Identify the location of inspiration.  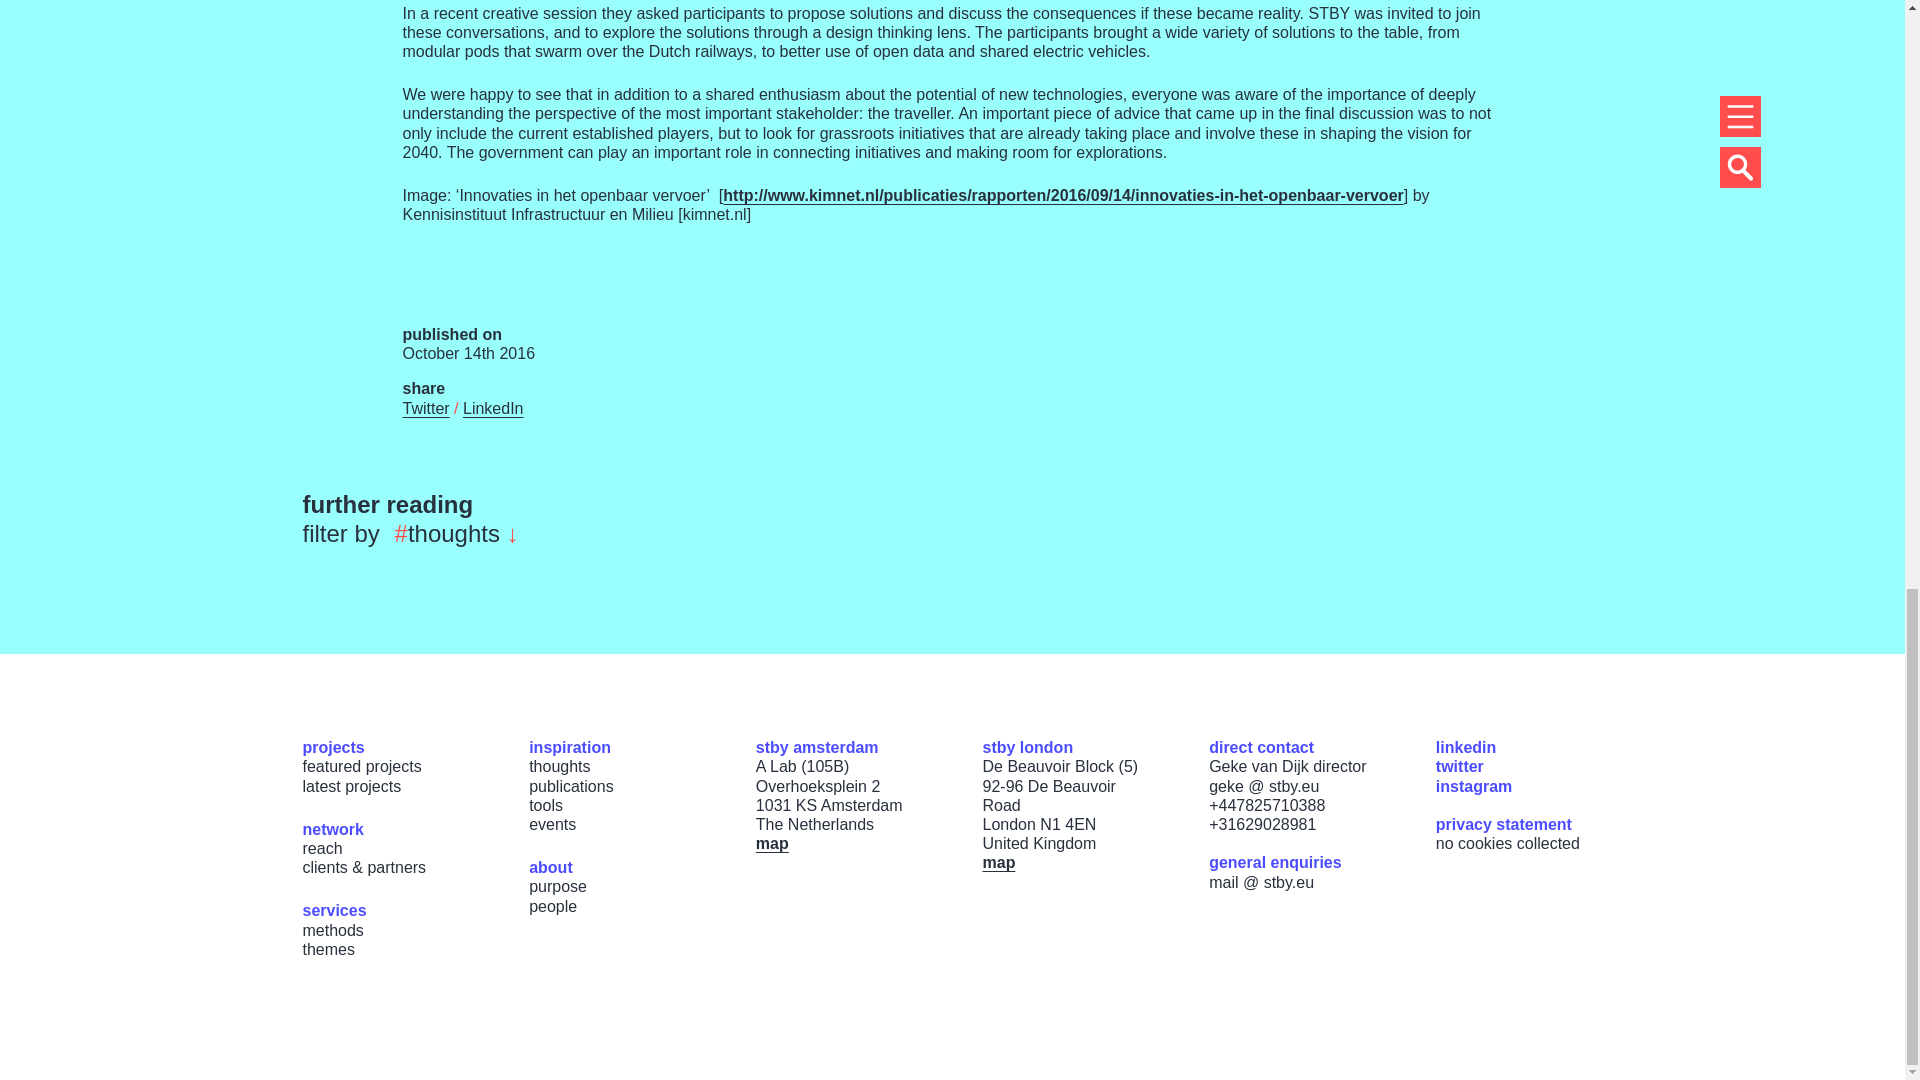
(570, 747).